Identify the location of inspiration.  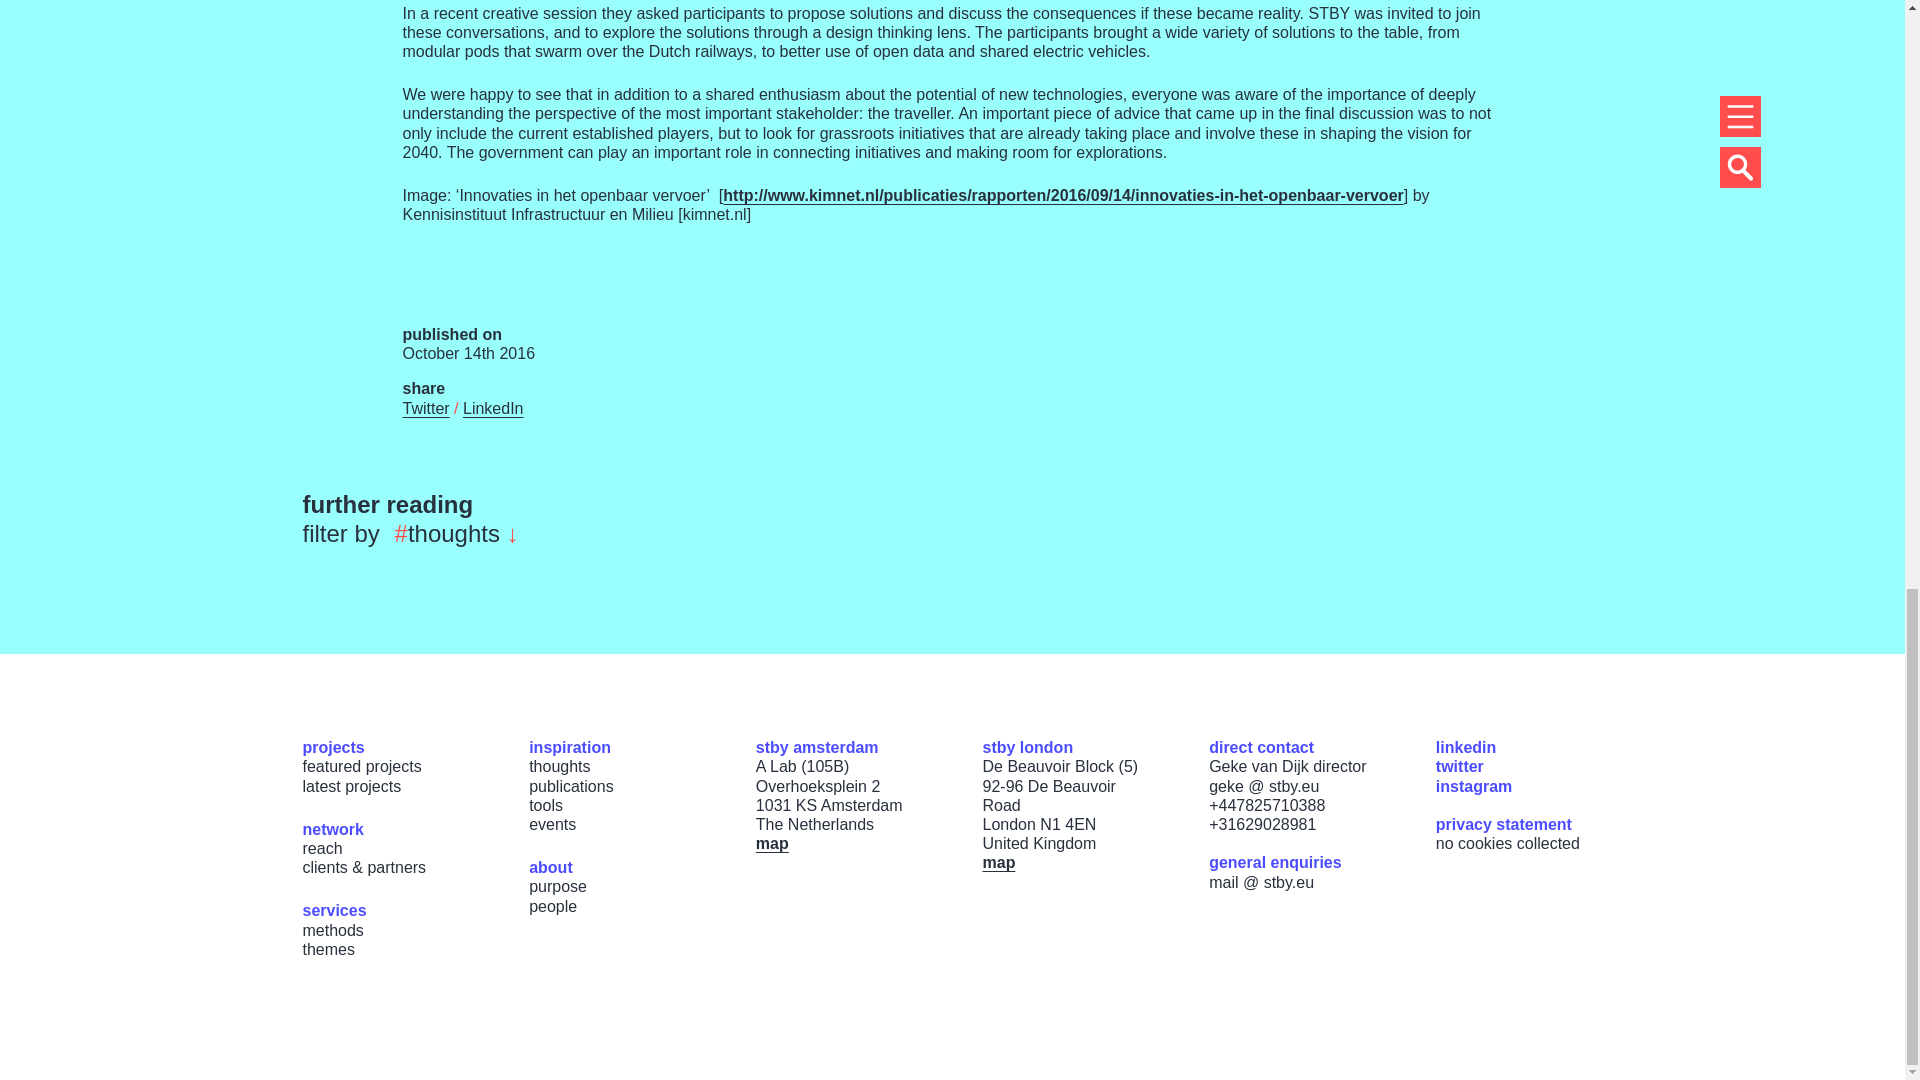
(570, 747).